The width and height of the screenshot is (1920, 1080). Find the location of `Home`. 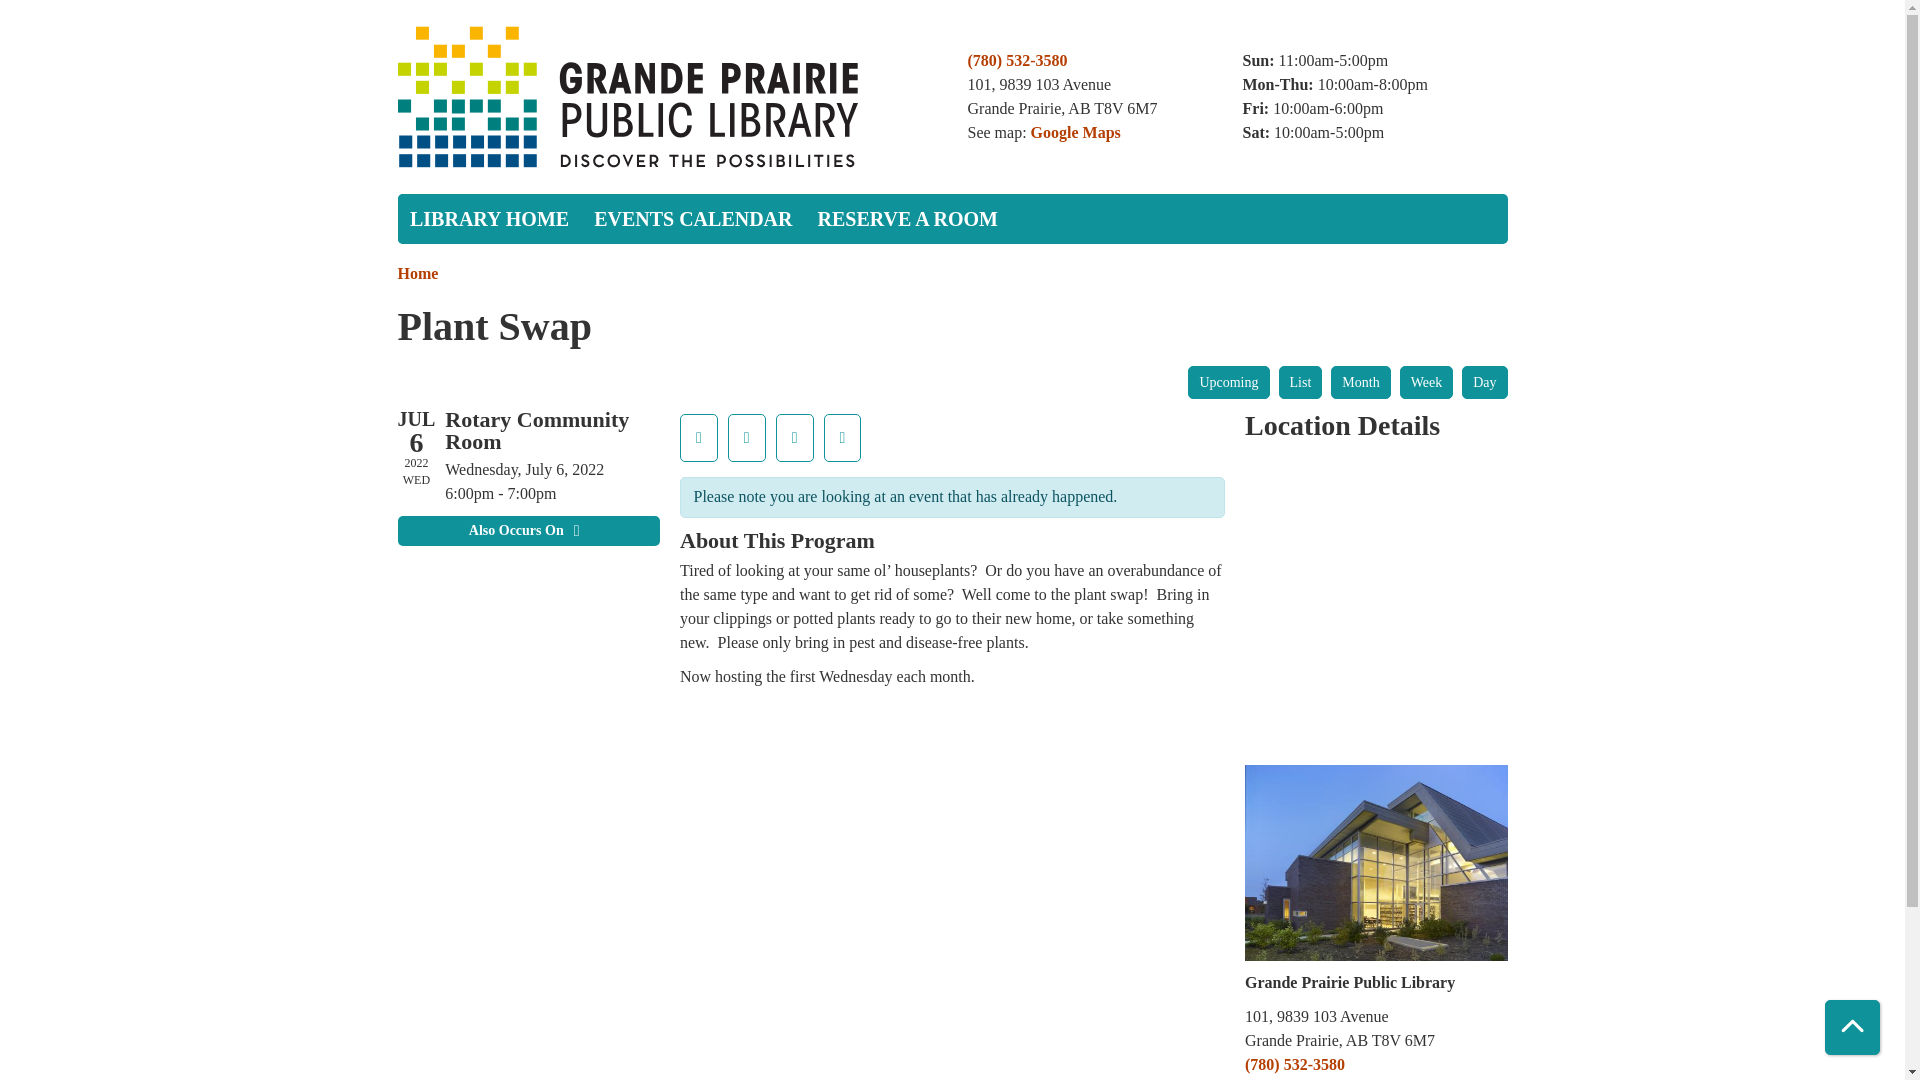

Home is located at coordinates (418, 272).